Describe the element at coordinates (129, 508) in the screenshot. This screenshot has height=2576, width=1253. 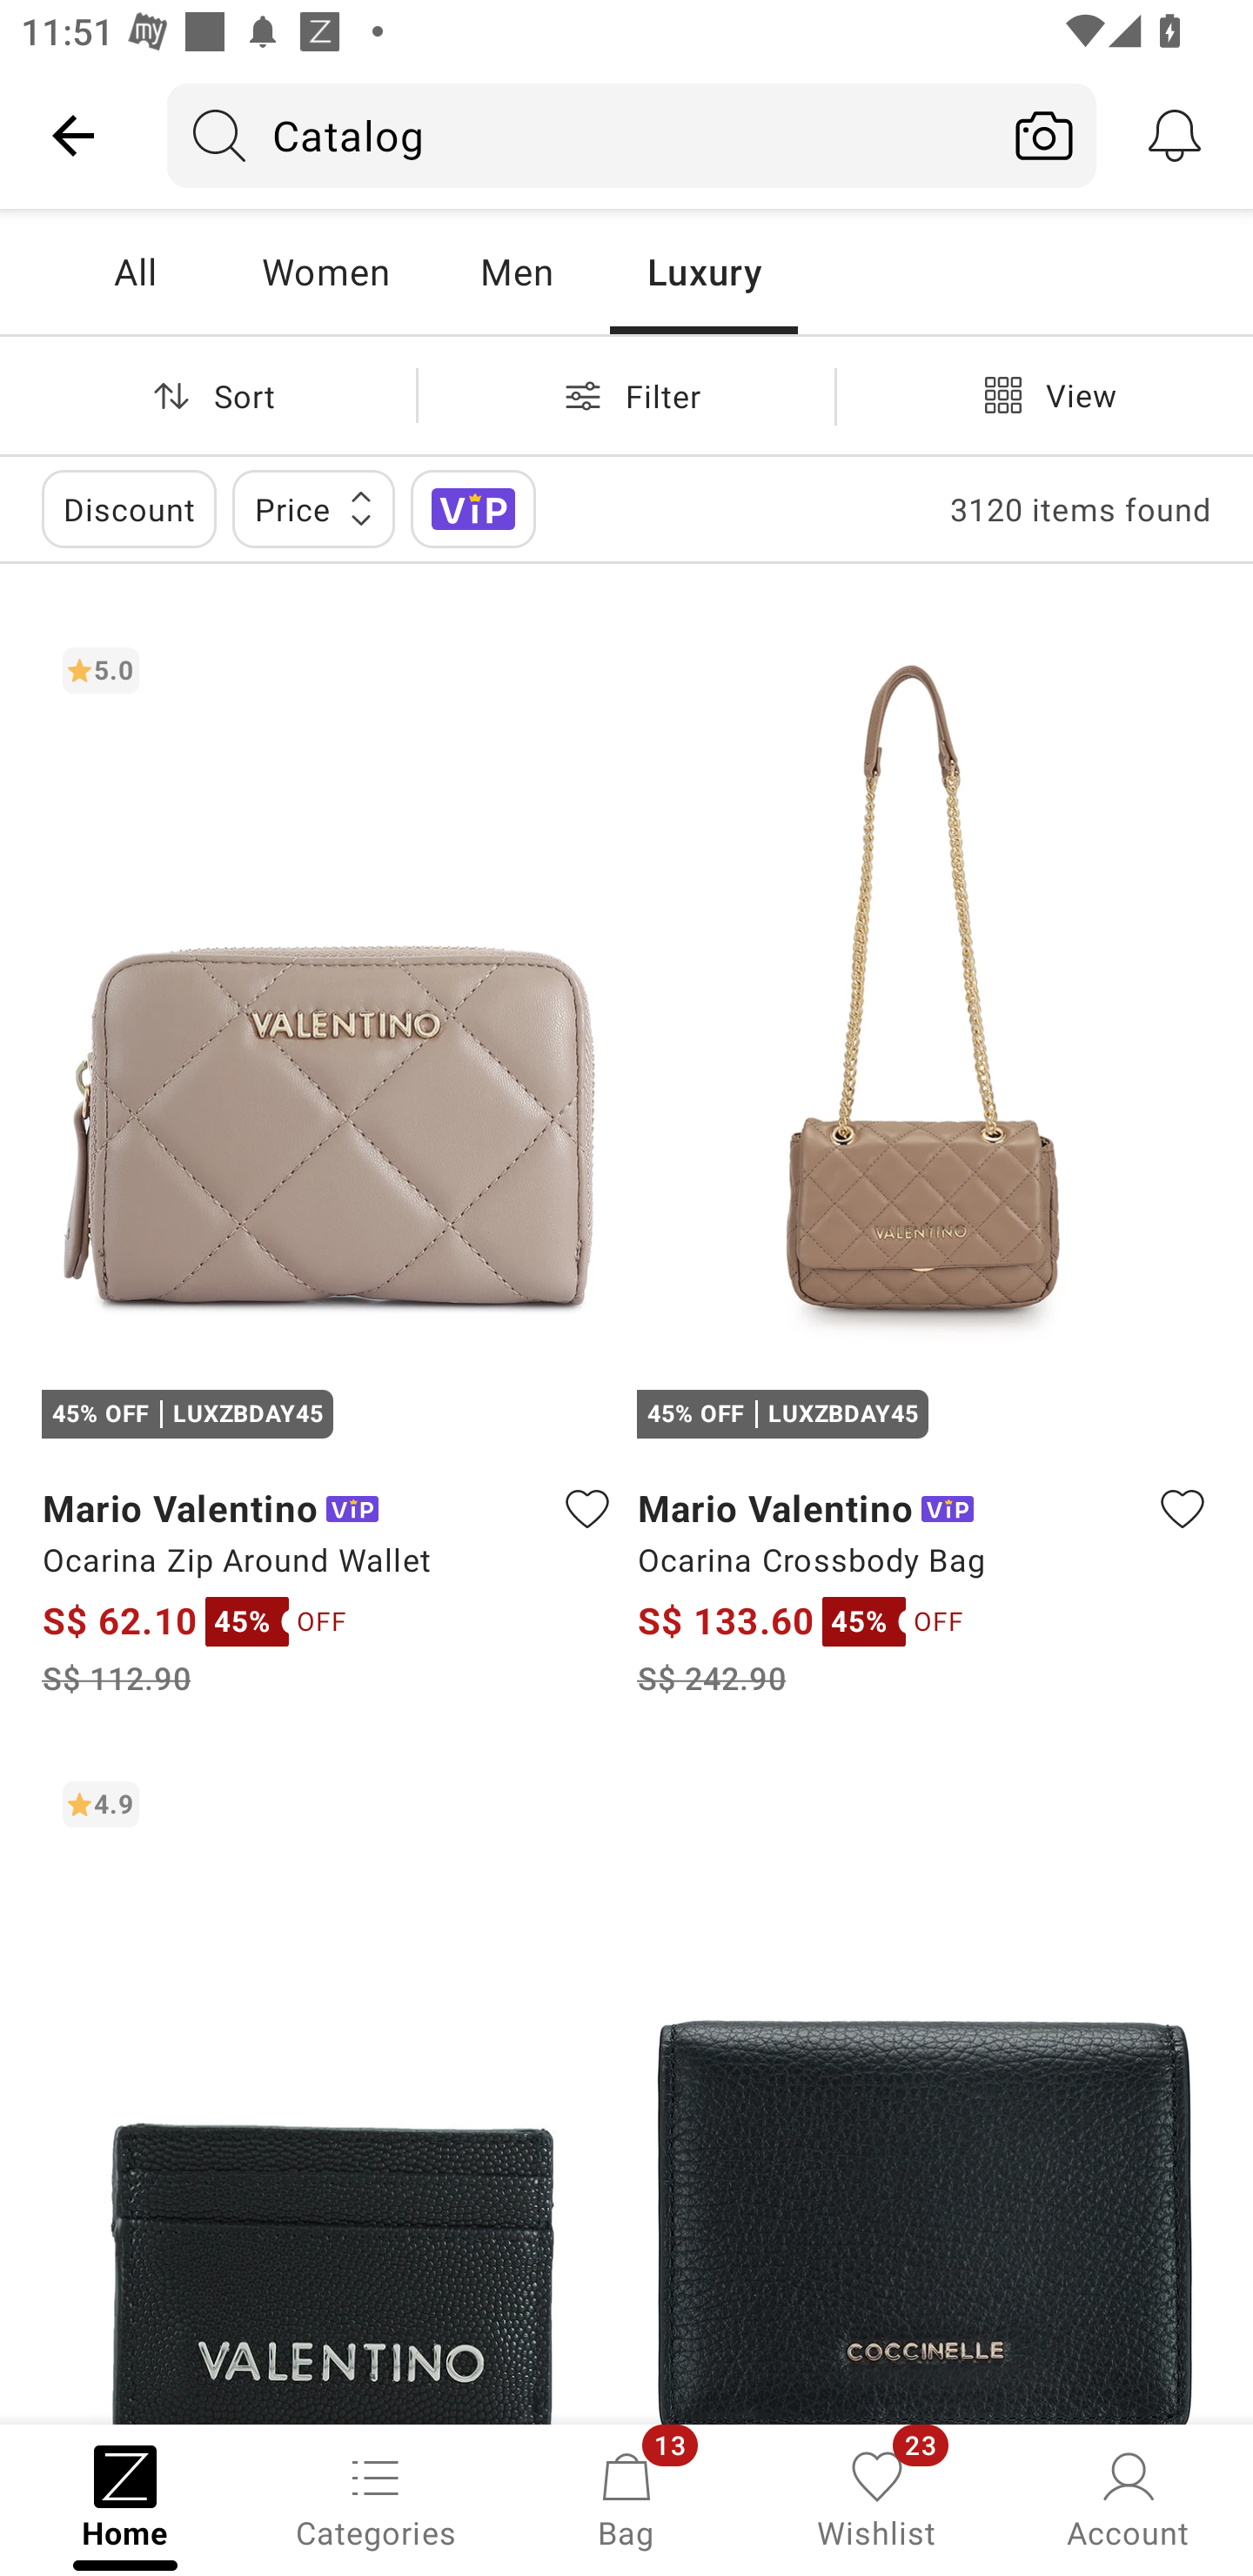
I see `Discount` at that location.